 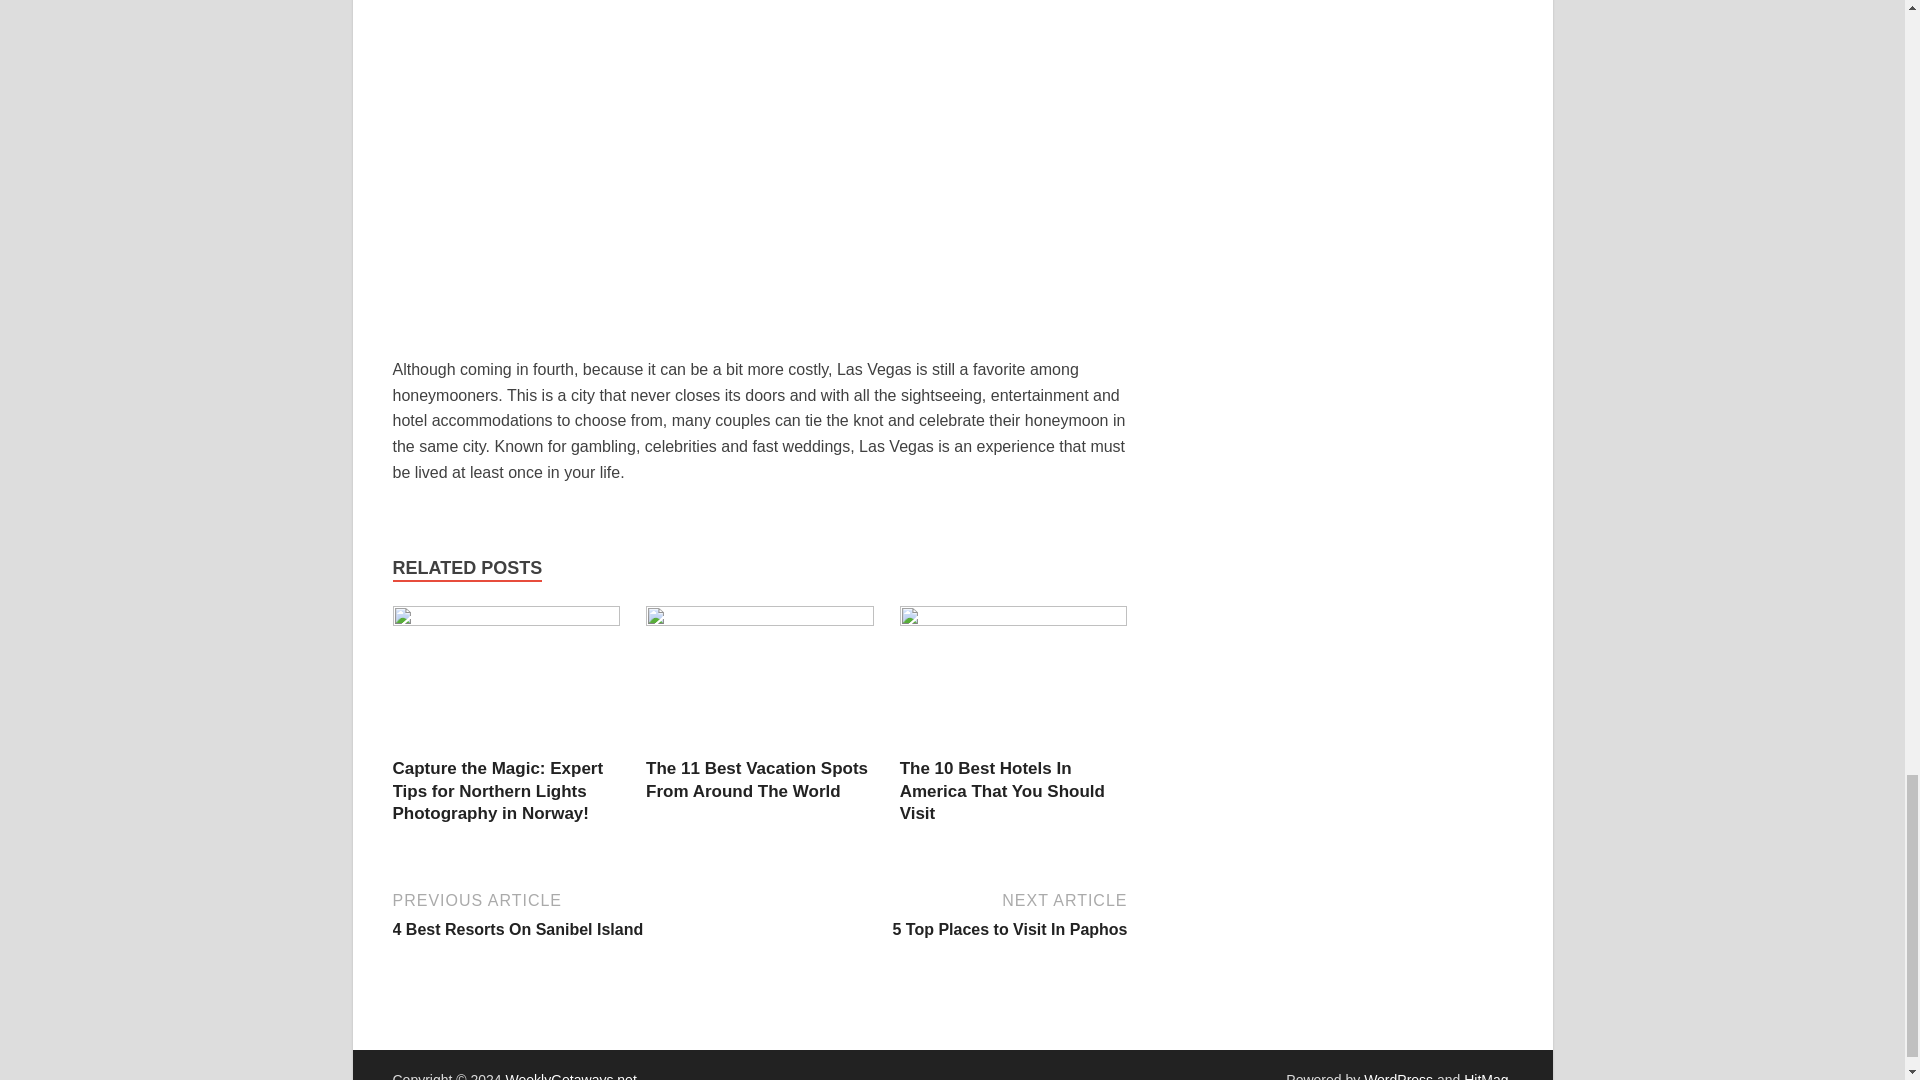 What do you see at coordinates (759, 620) in the screenshot?
I see `The 10 Best Hotels In America That You Should Visit` at bounding box center [759, 620].